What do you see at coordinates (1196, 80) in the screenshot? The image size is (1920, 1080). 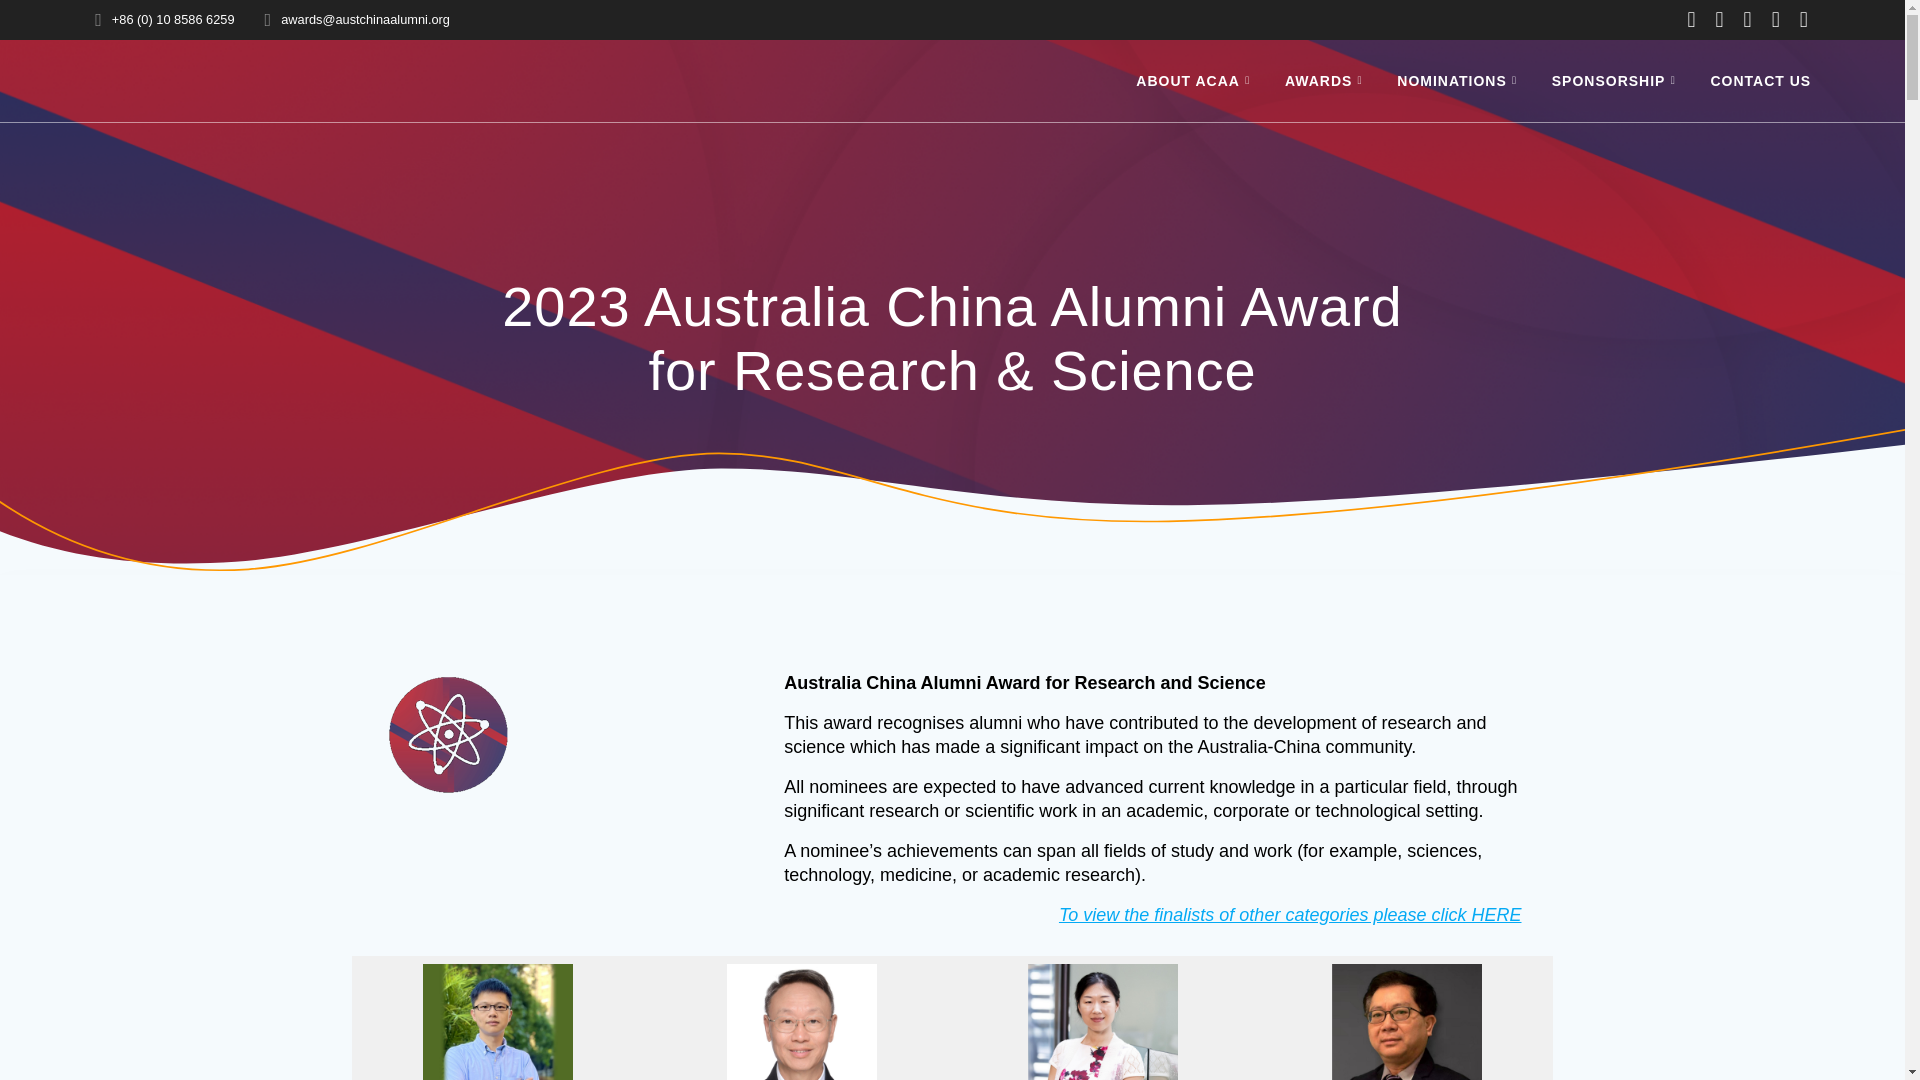 I see `ABOUT ACAA` at bounding box center [1196, 80].